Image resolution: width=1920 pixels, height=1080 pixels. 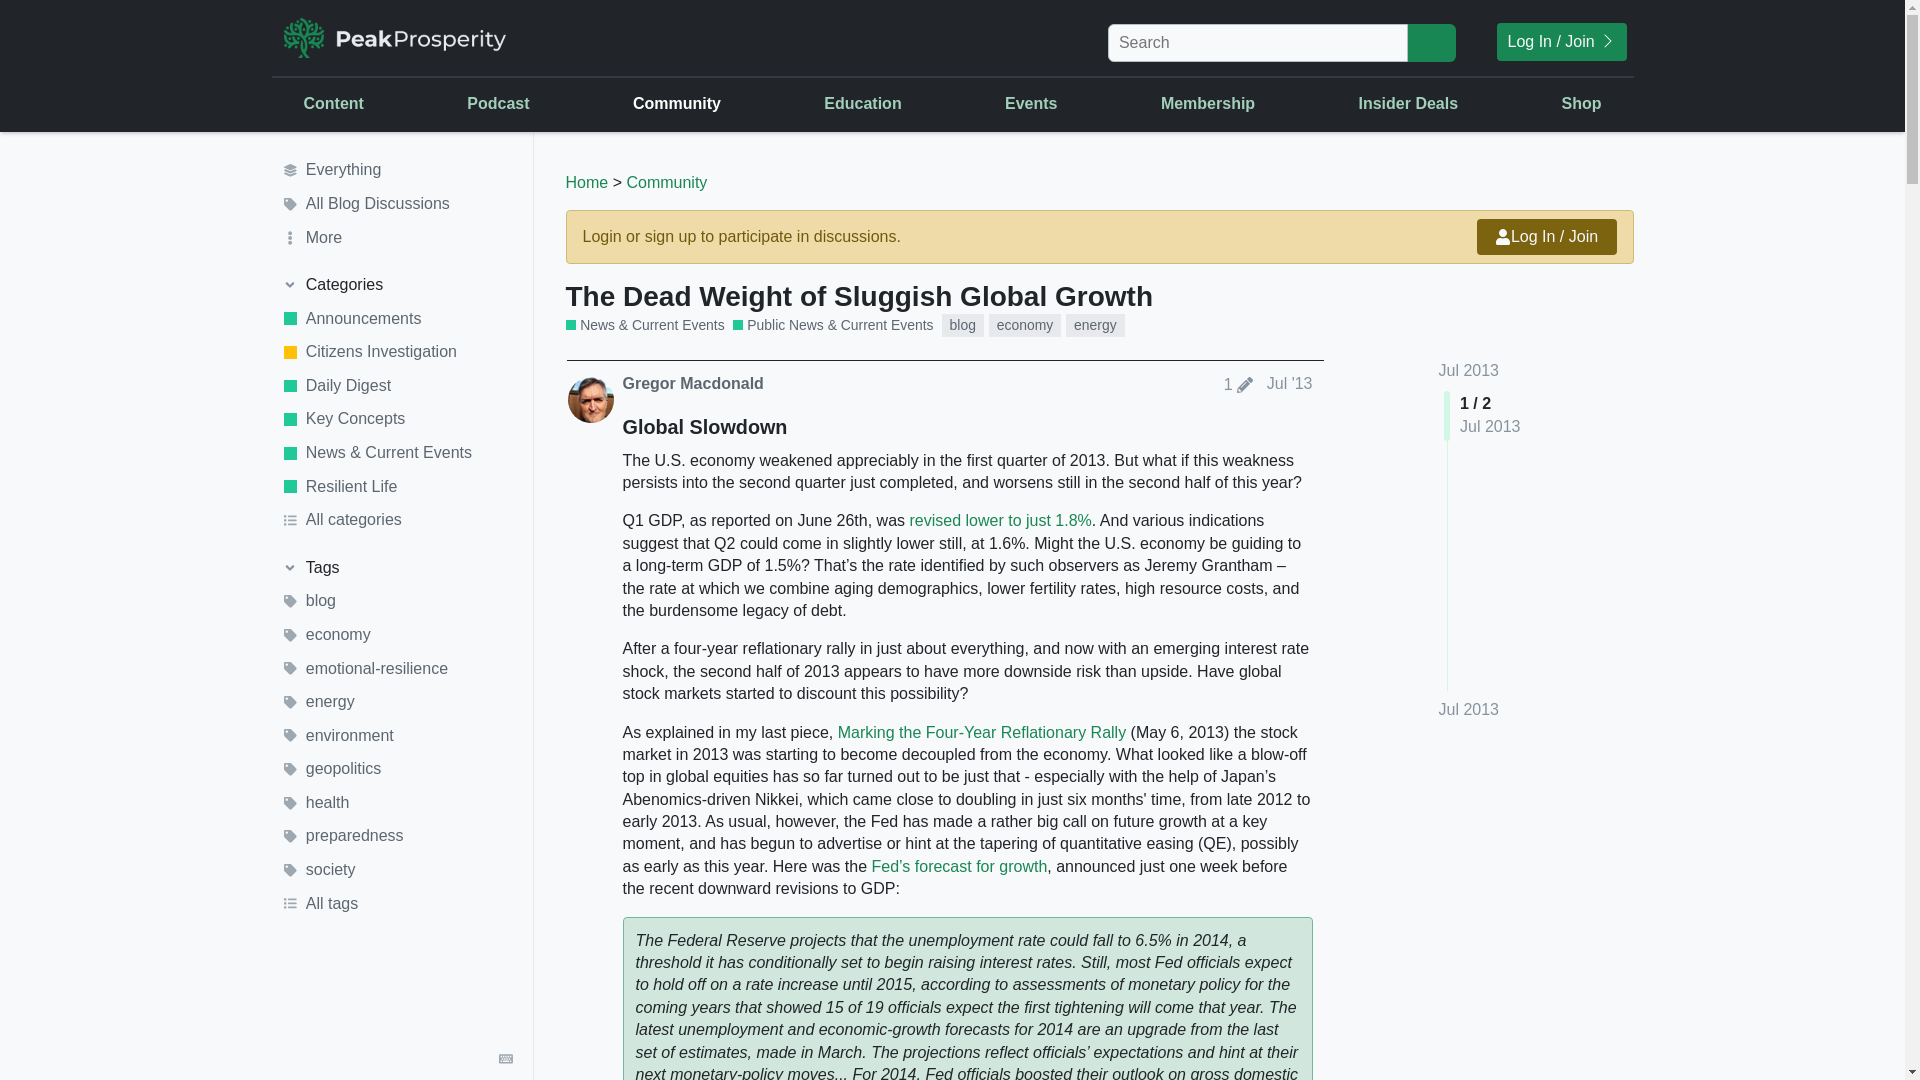 I want to click on preparedness, so click(x=397, y=836).